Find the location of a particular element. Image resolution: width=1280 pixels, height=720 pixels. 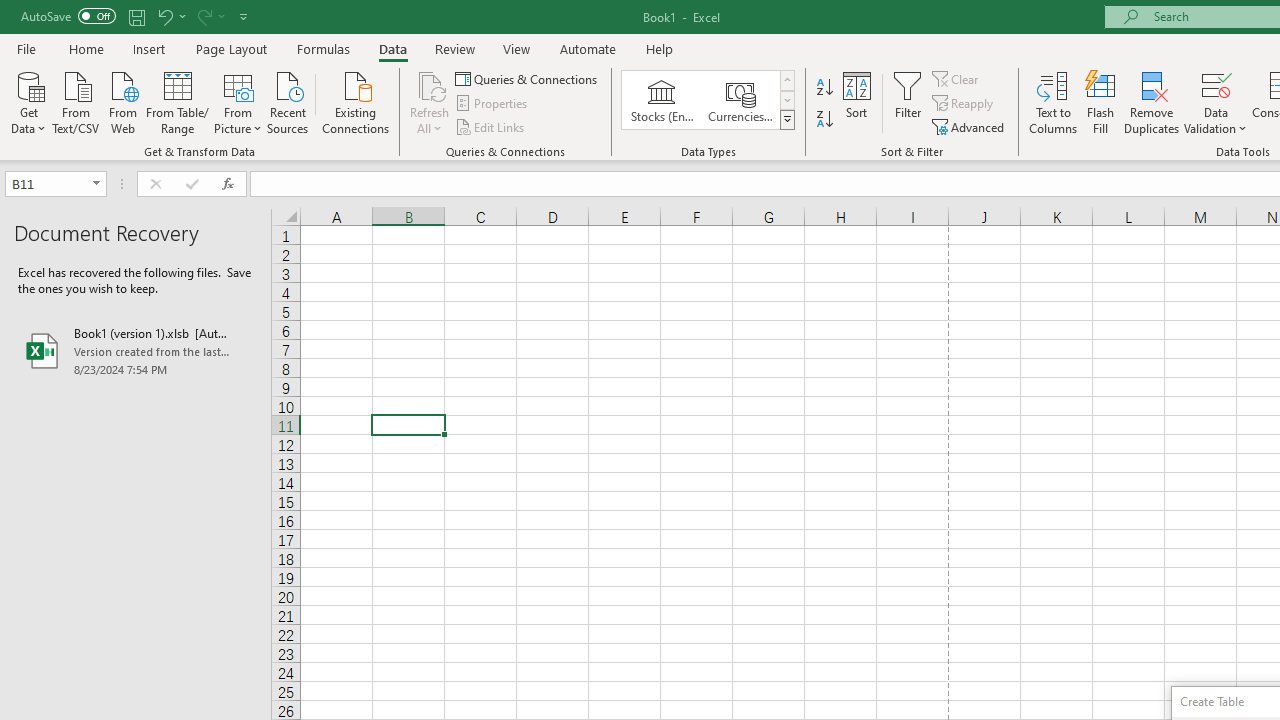

From Table/Range is located at coordinates (178, 101).